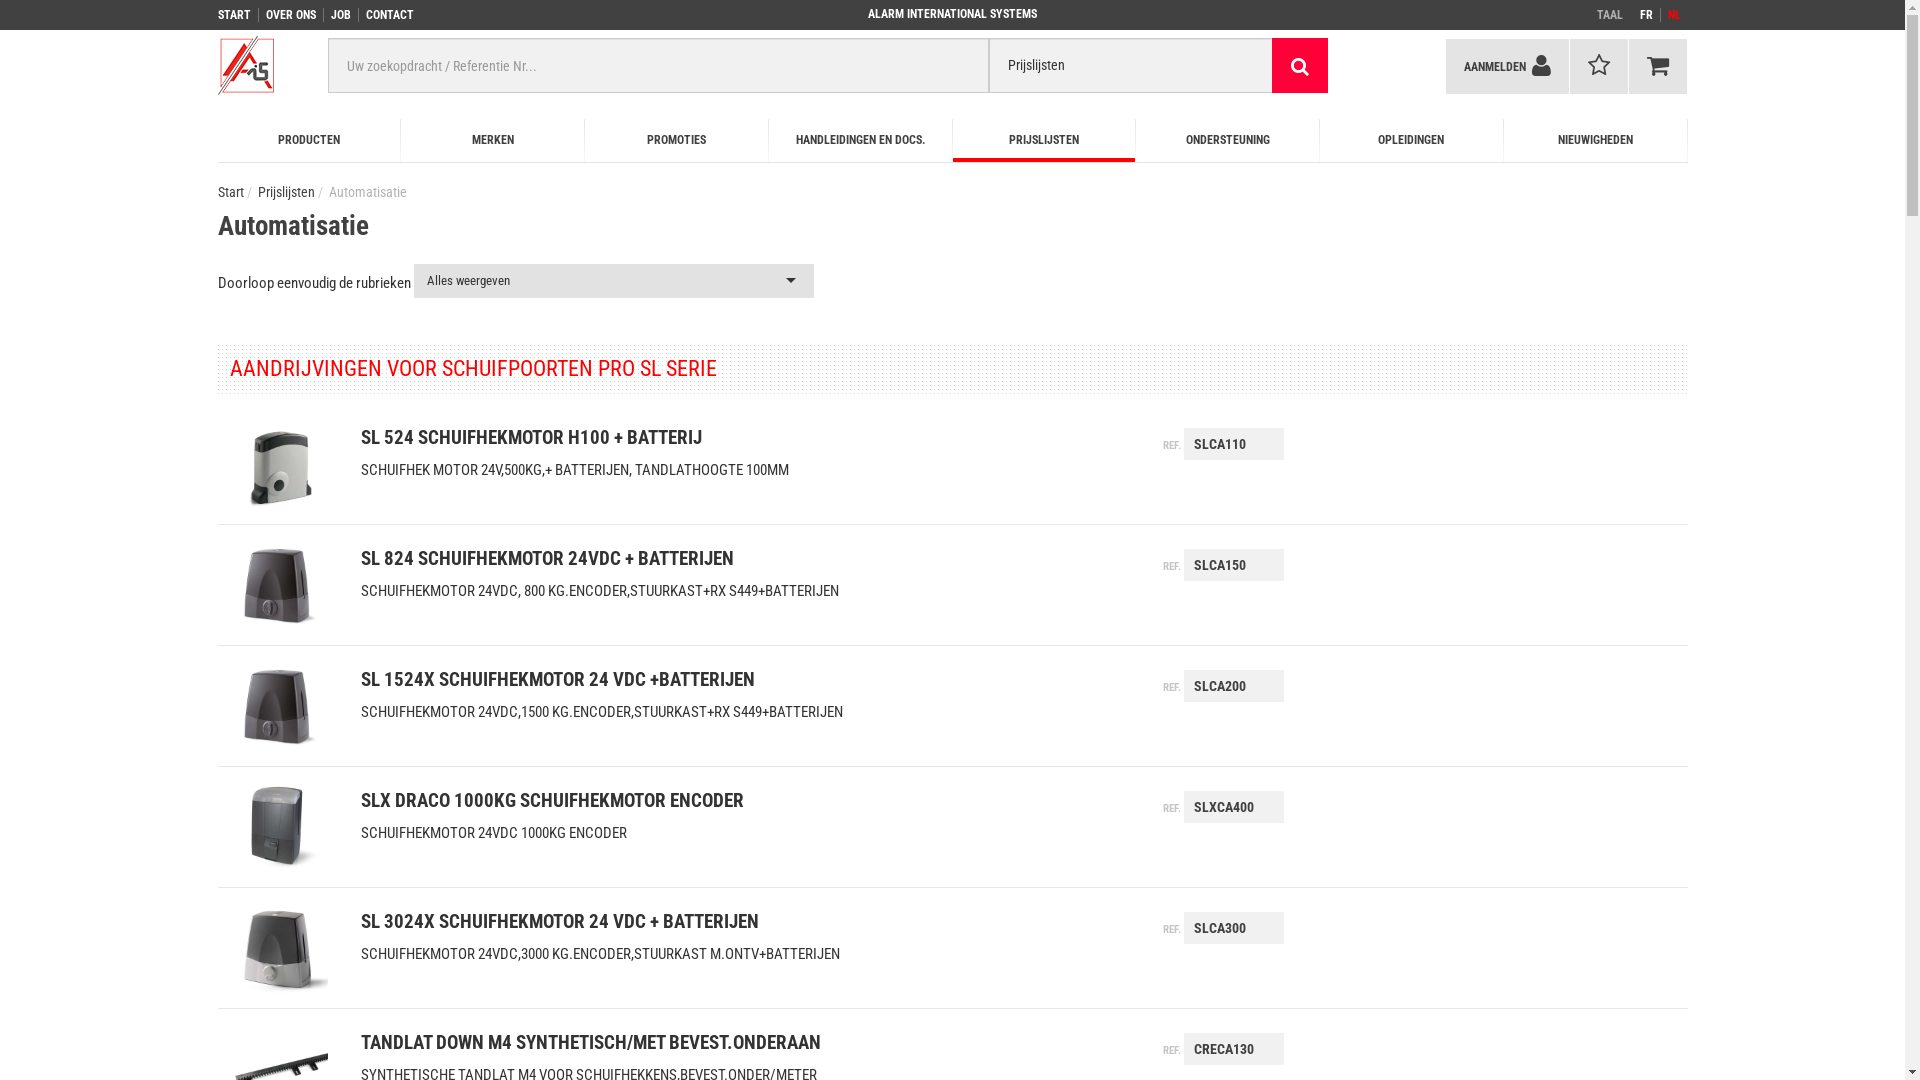  I want to click on Start, so click(231, 192).